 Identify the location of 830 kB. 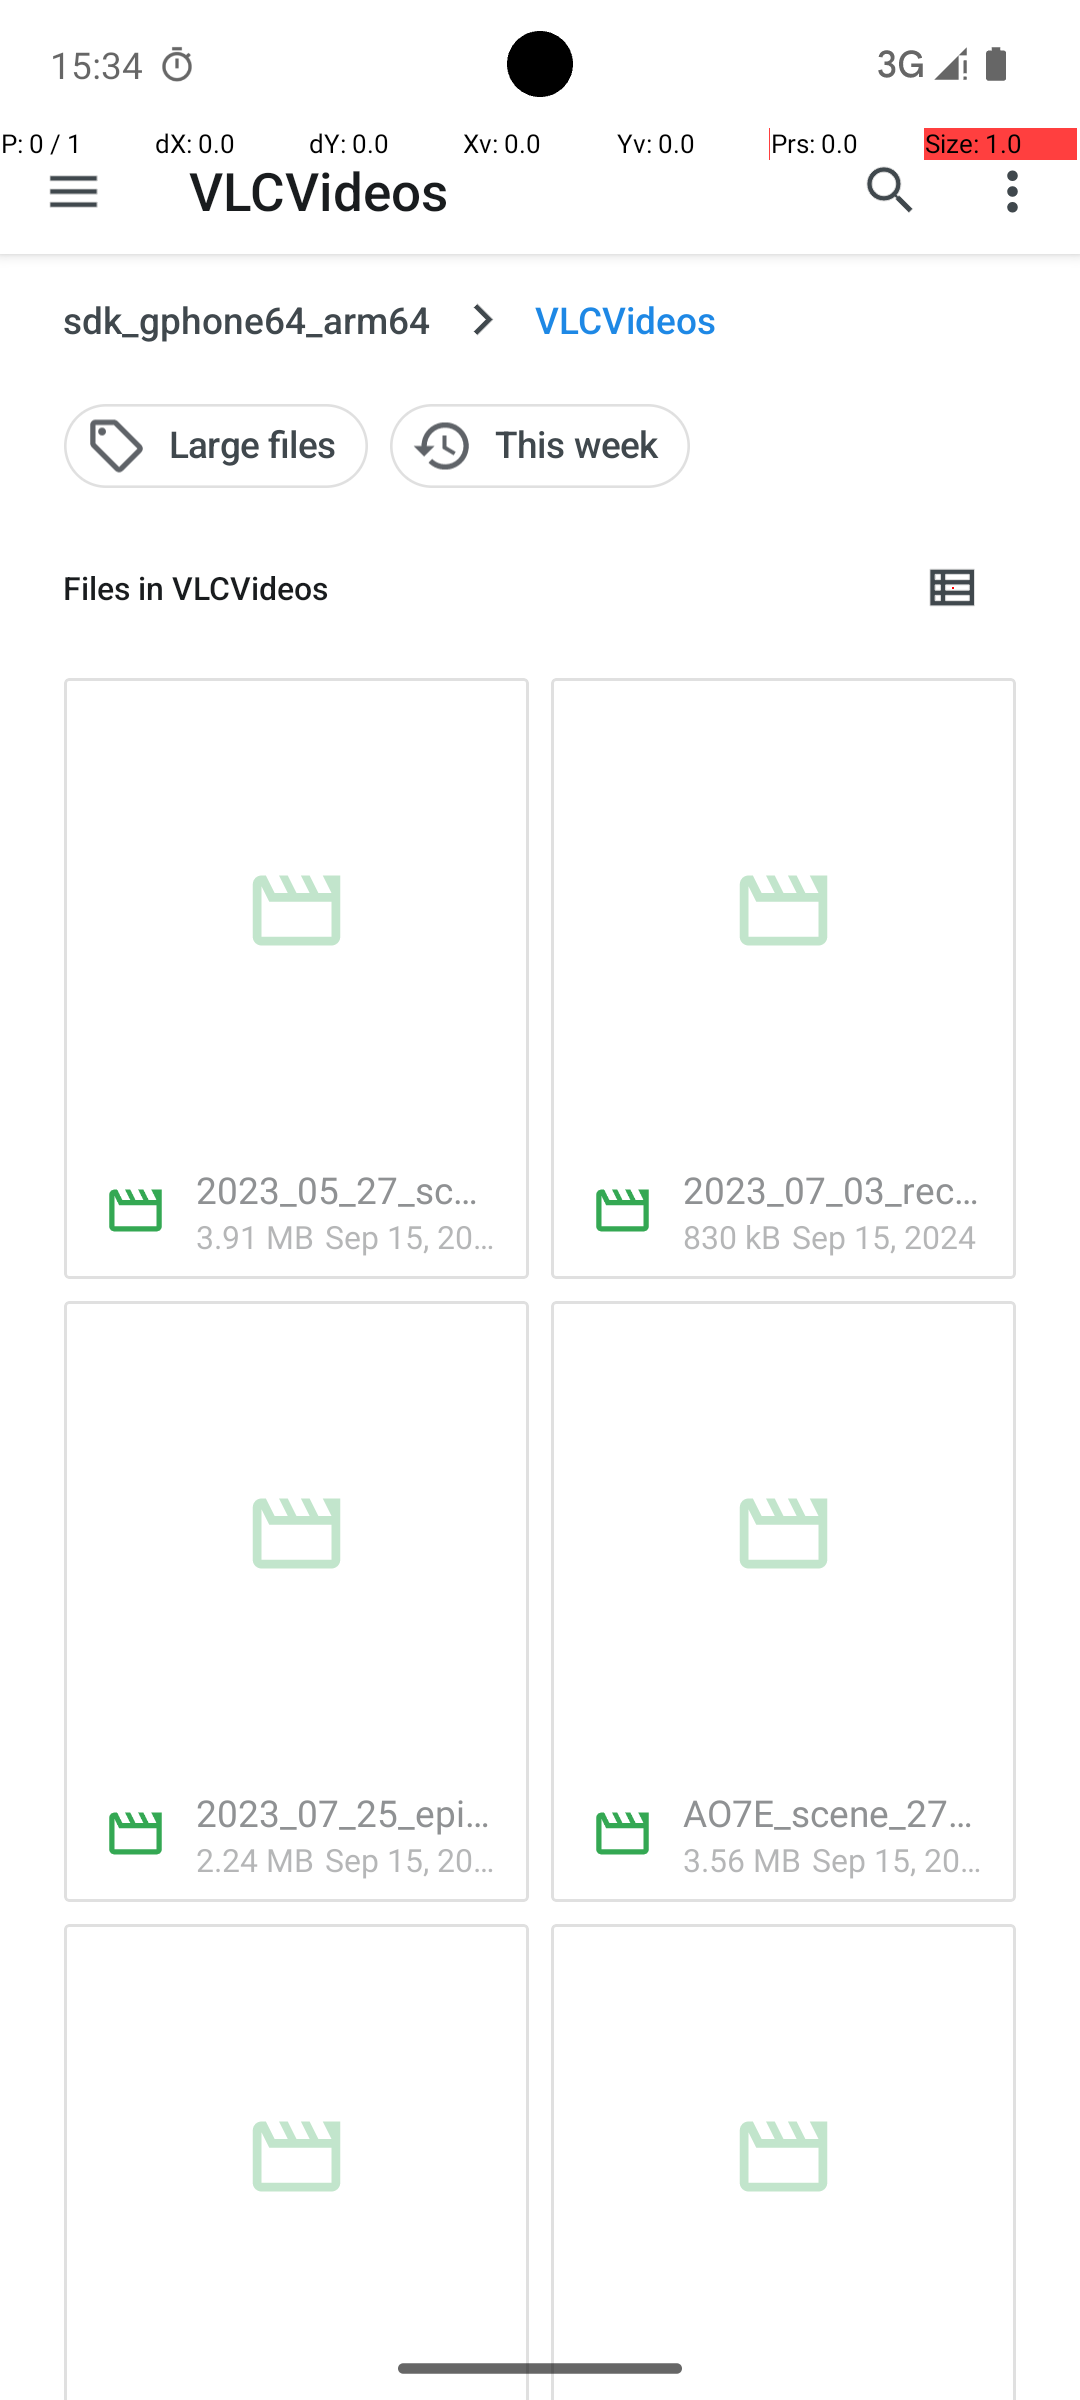
(732, 1236).